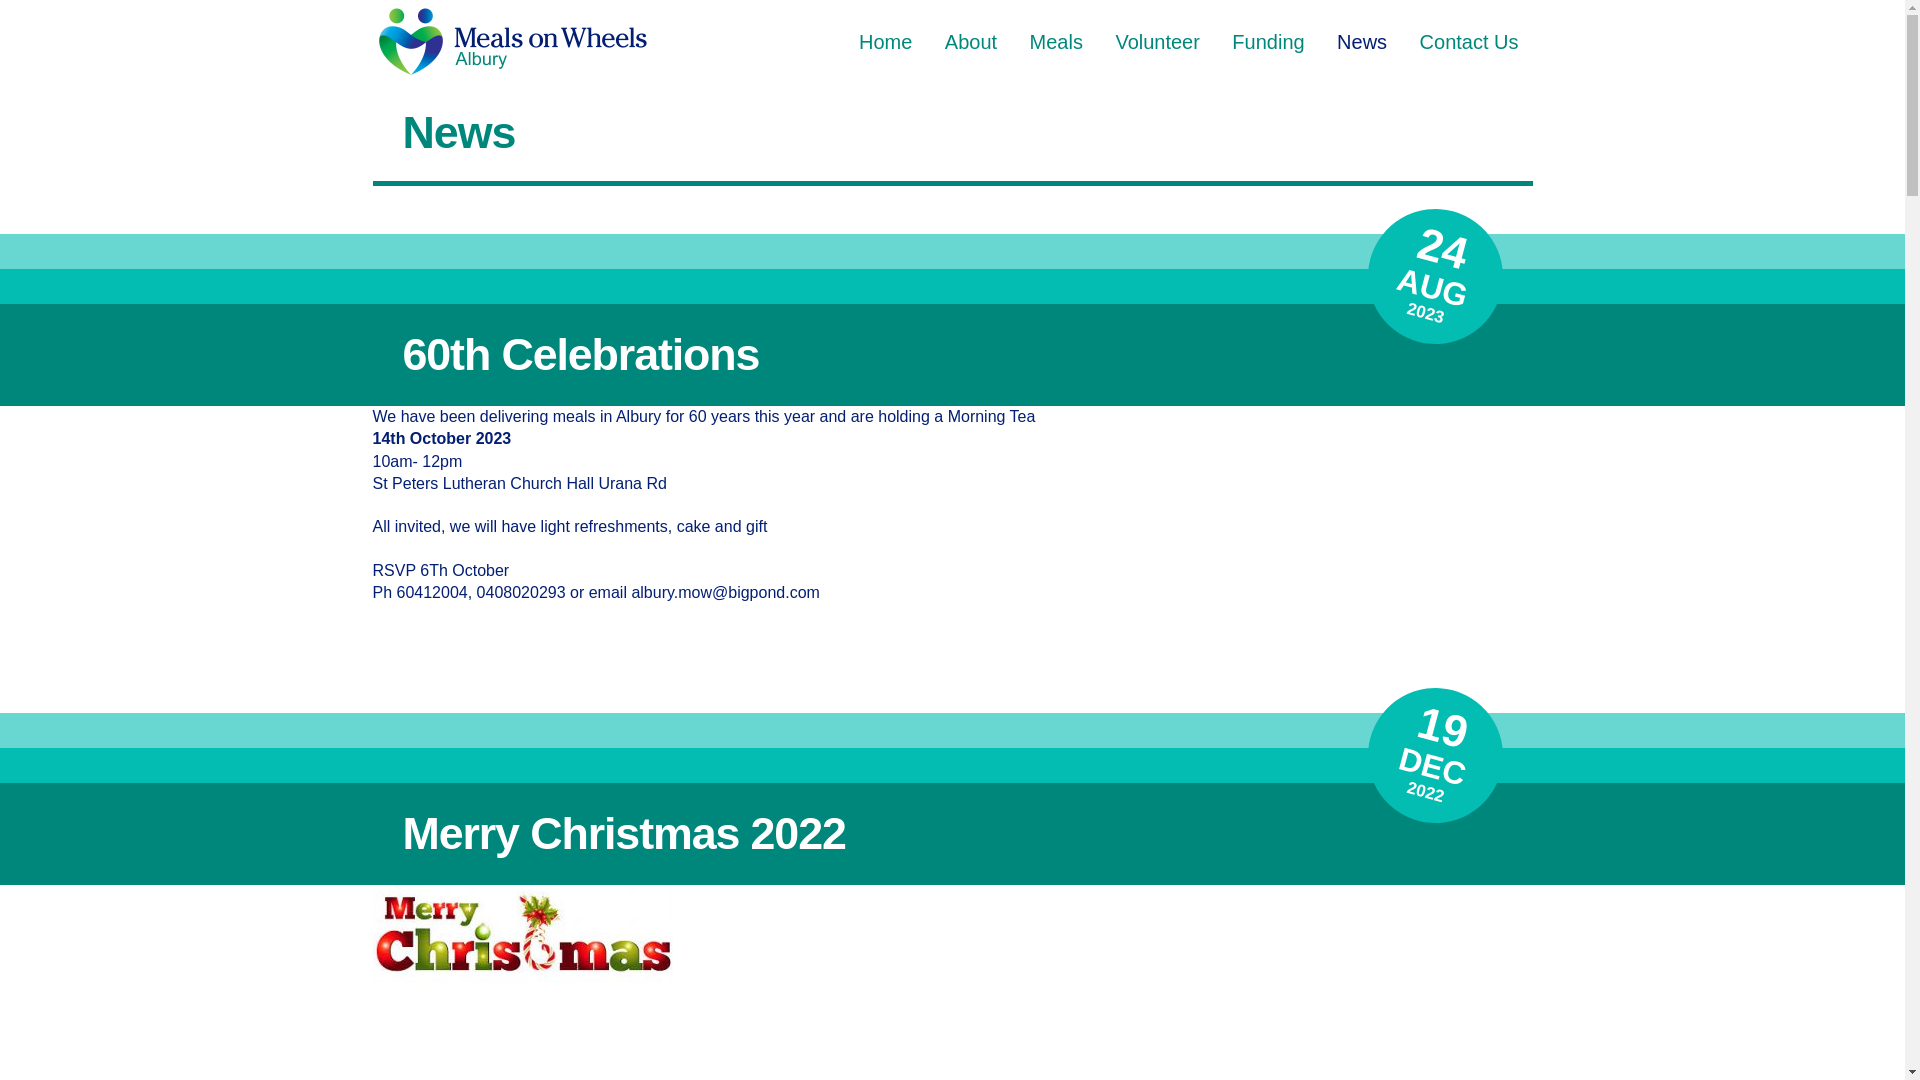 Image resolution: width=1920 pixels, height=1080 pixels. I want to click on Contact Us, so click(1470, 42).